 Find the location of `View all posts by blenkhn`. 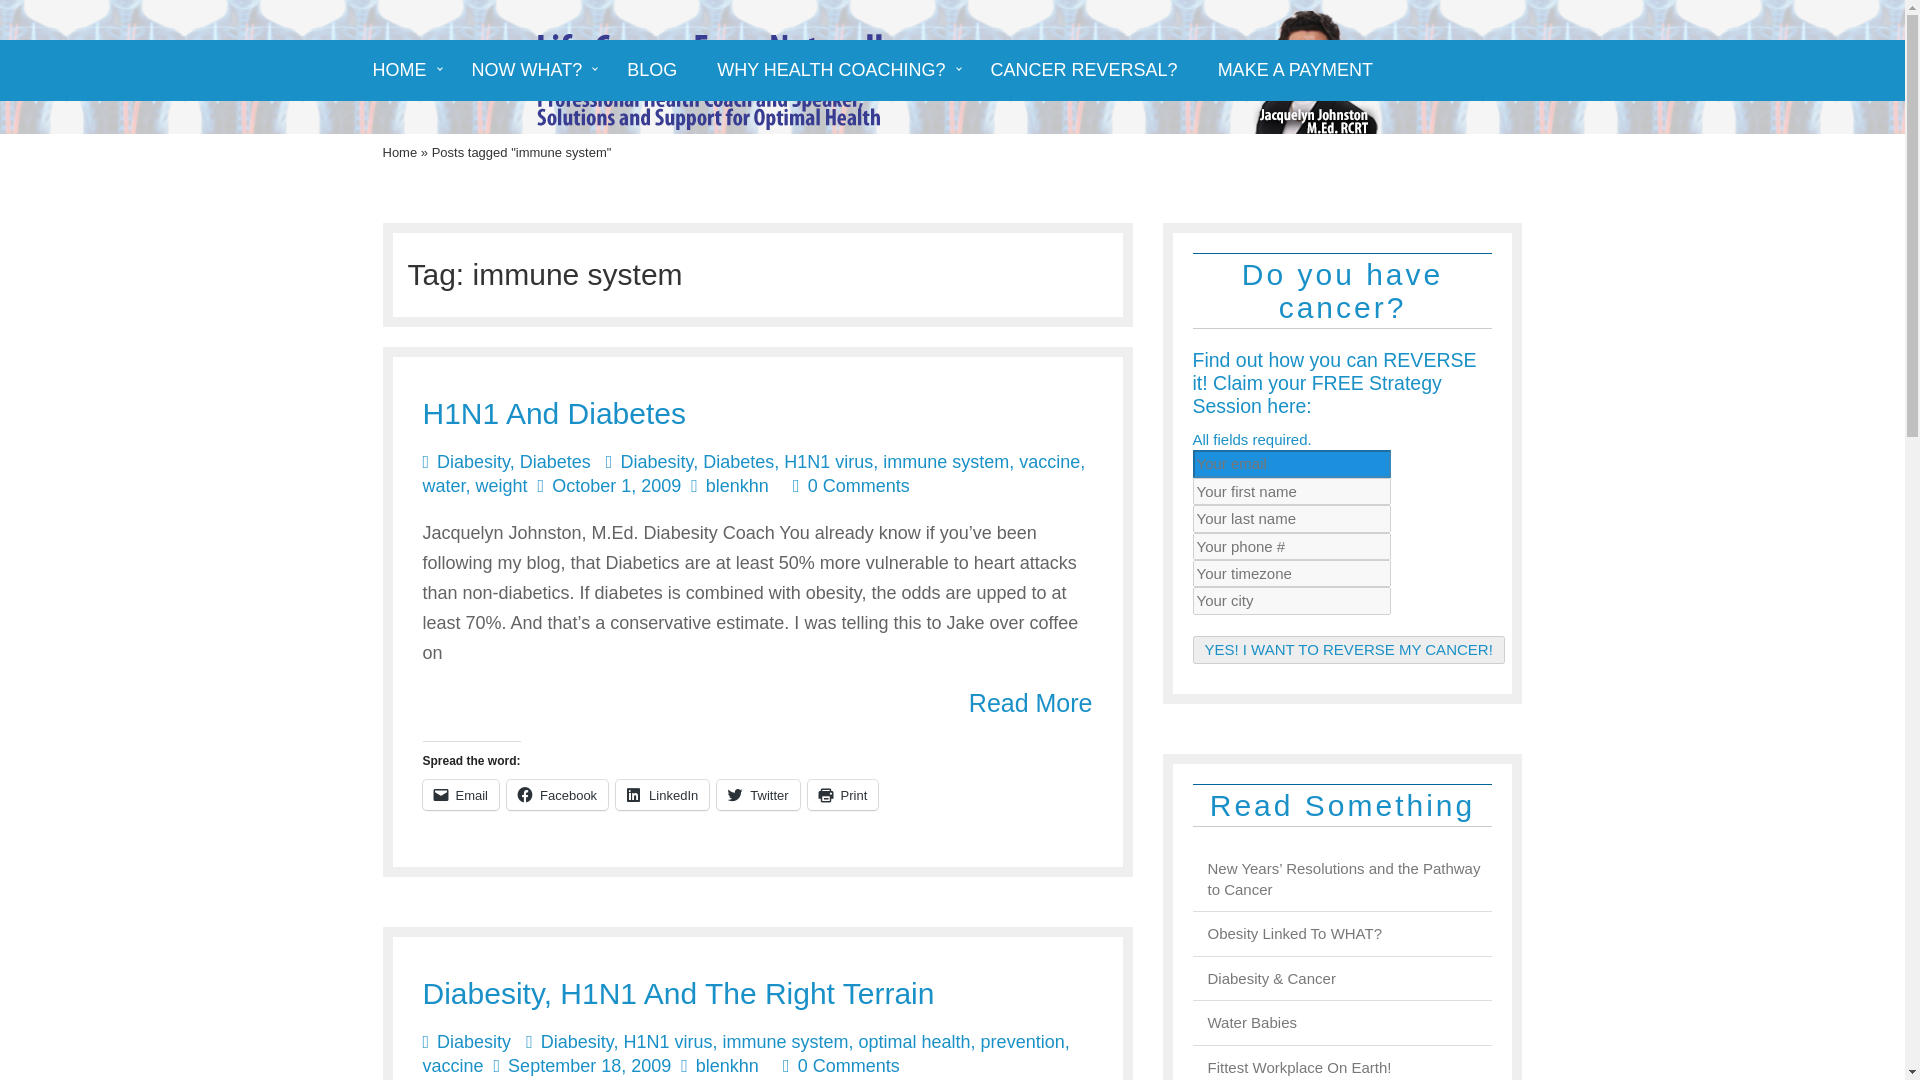

View all posts by blenkhn is located at coordinates (738, 486).